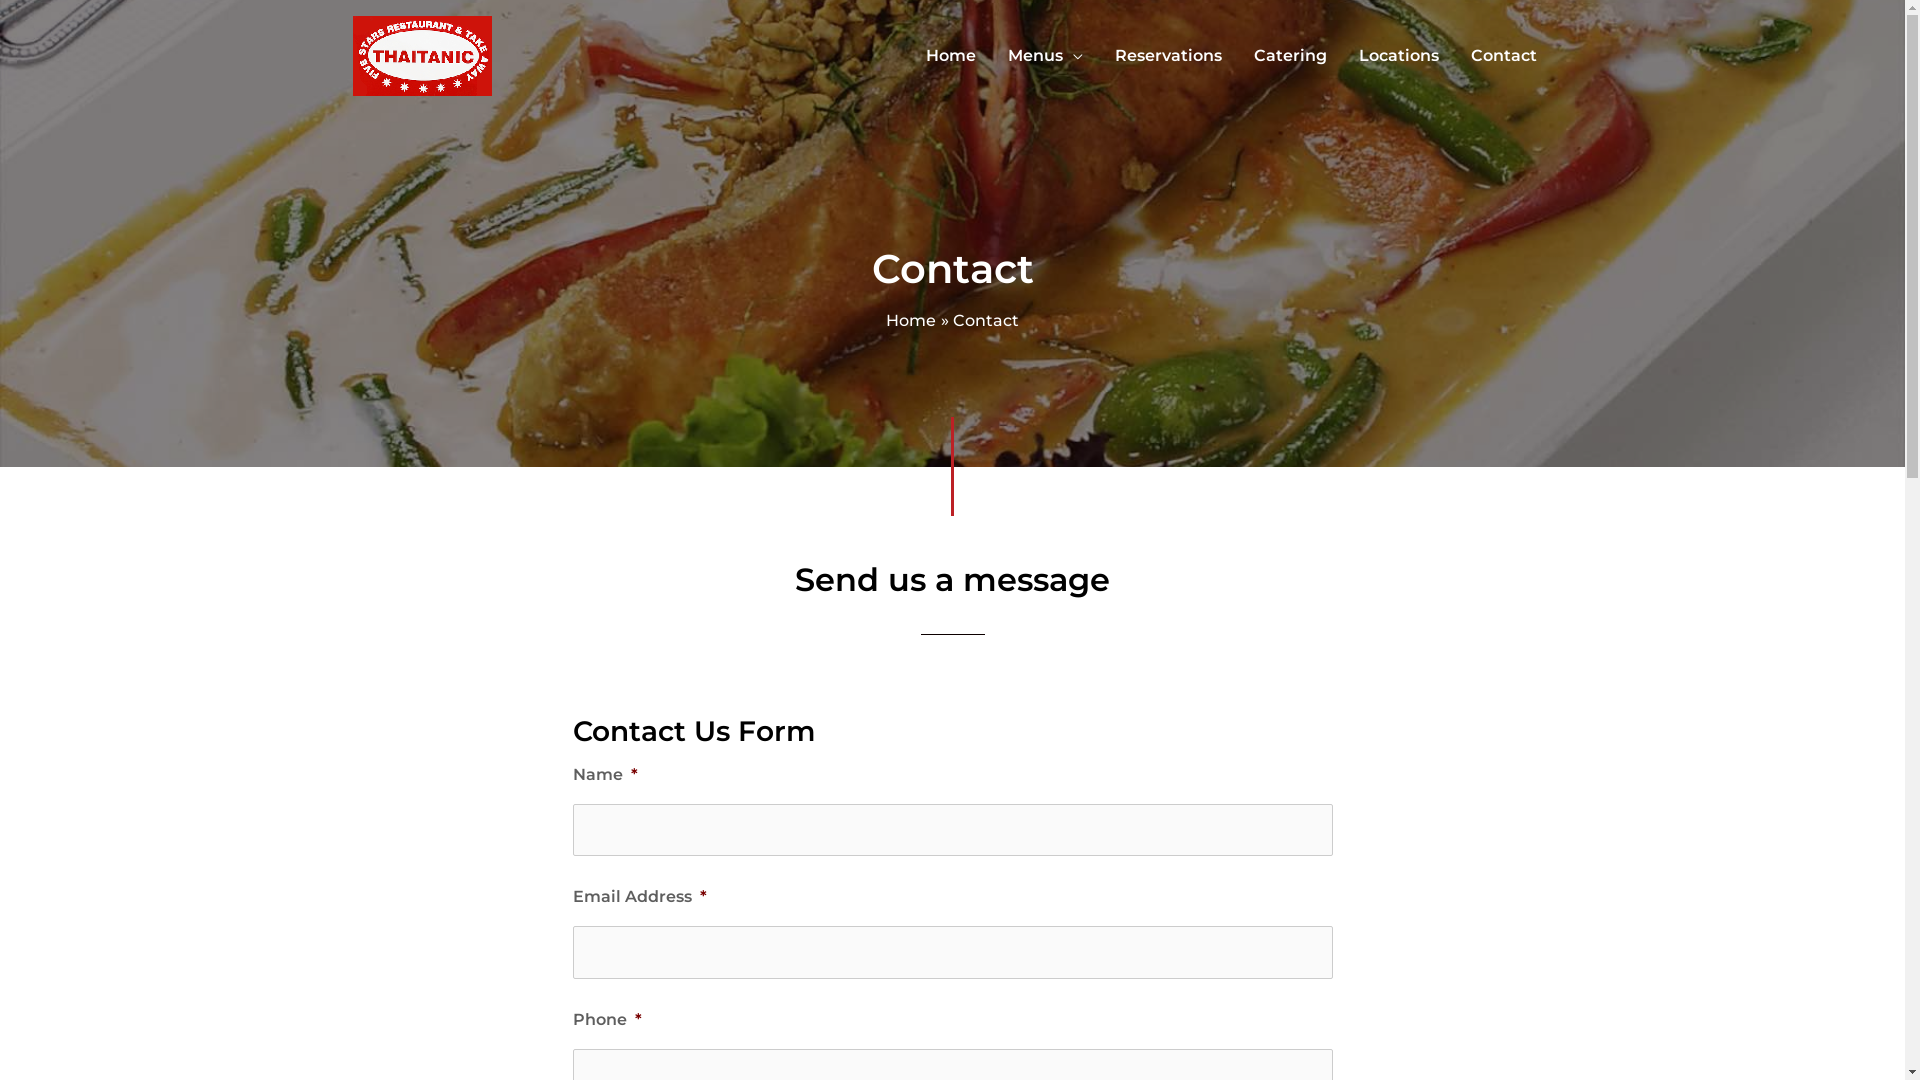 The image size is (1920, 1080). Describe the element at coordinates (1503, 56) in the screenshot. I see `Contact` at that location.